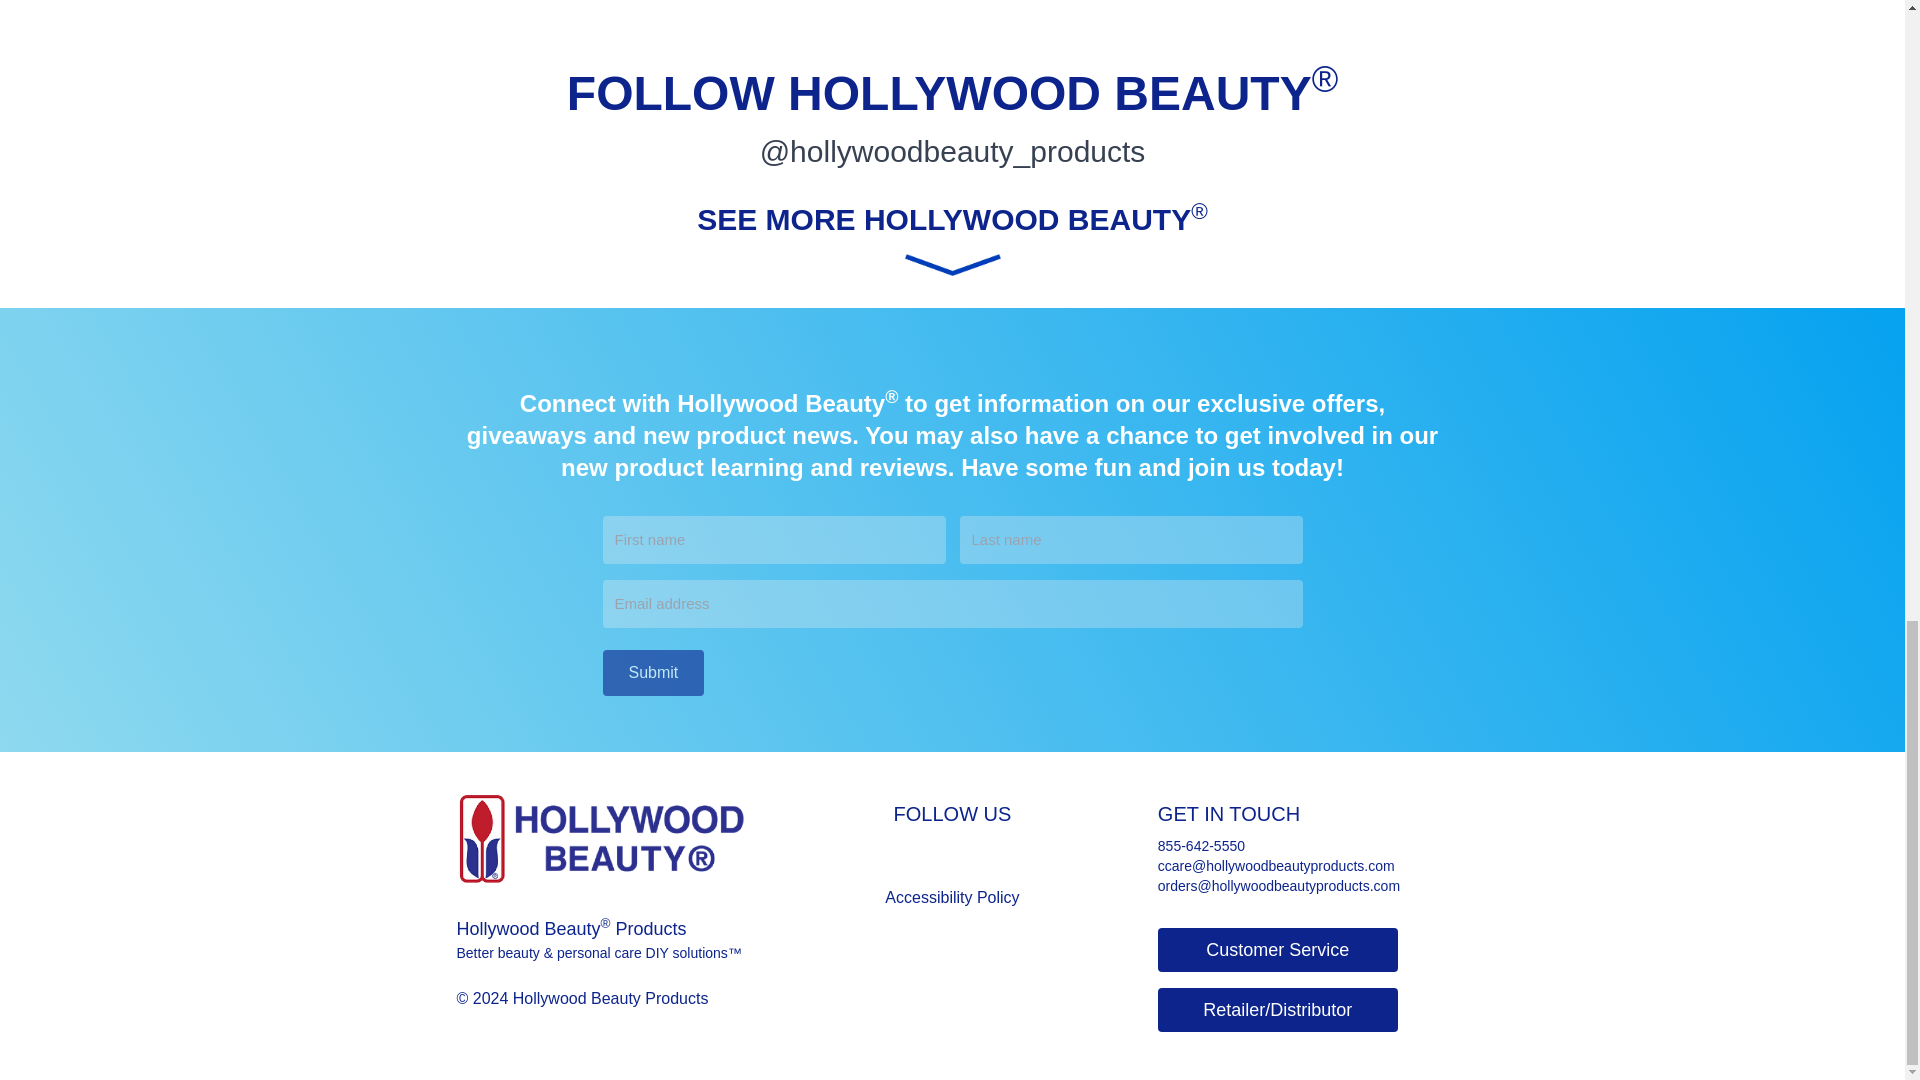  I want to click on Accessibility Policy, so click(952, 897).